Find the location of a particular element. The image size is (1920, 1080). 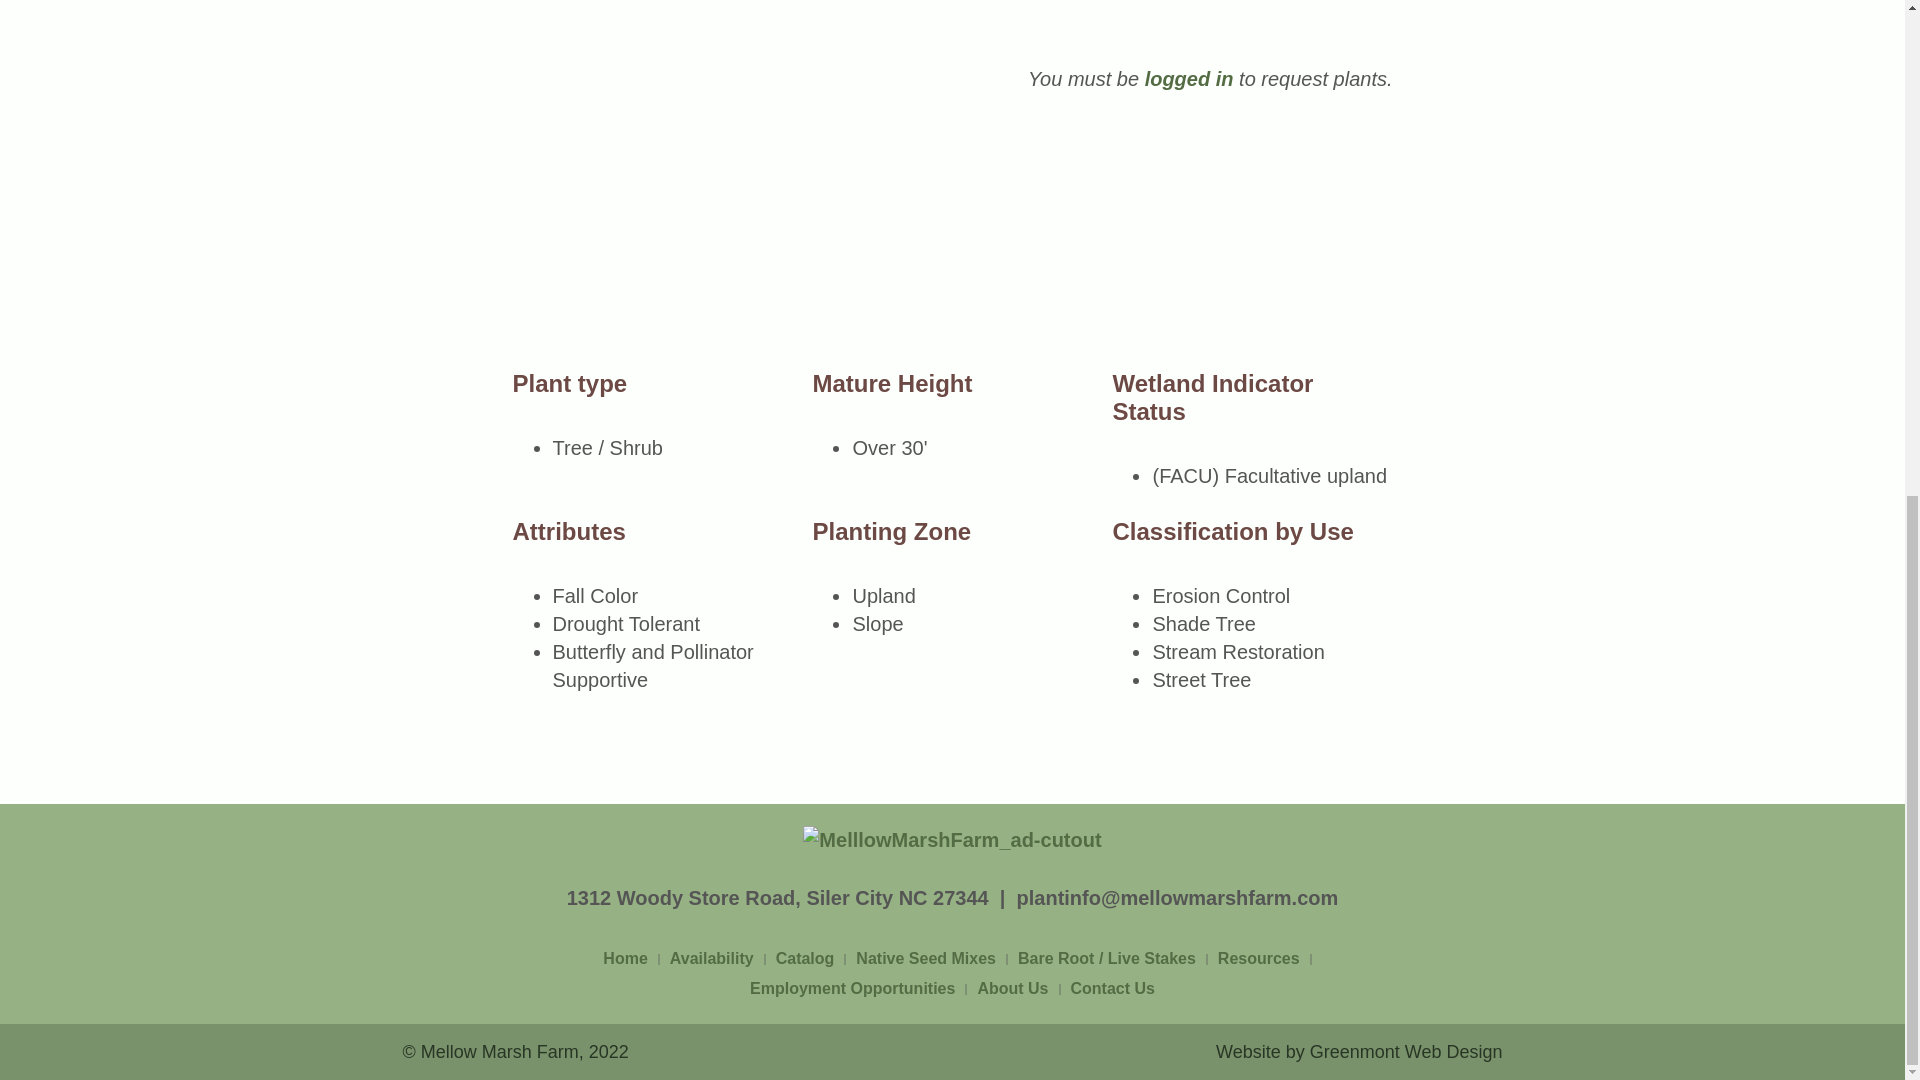

10717 is located at coordinates (1344, 268).